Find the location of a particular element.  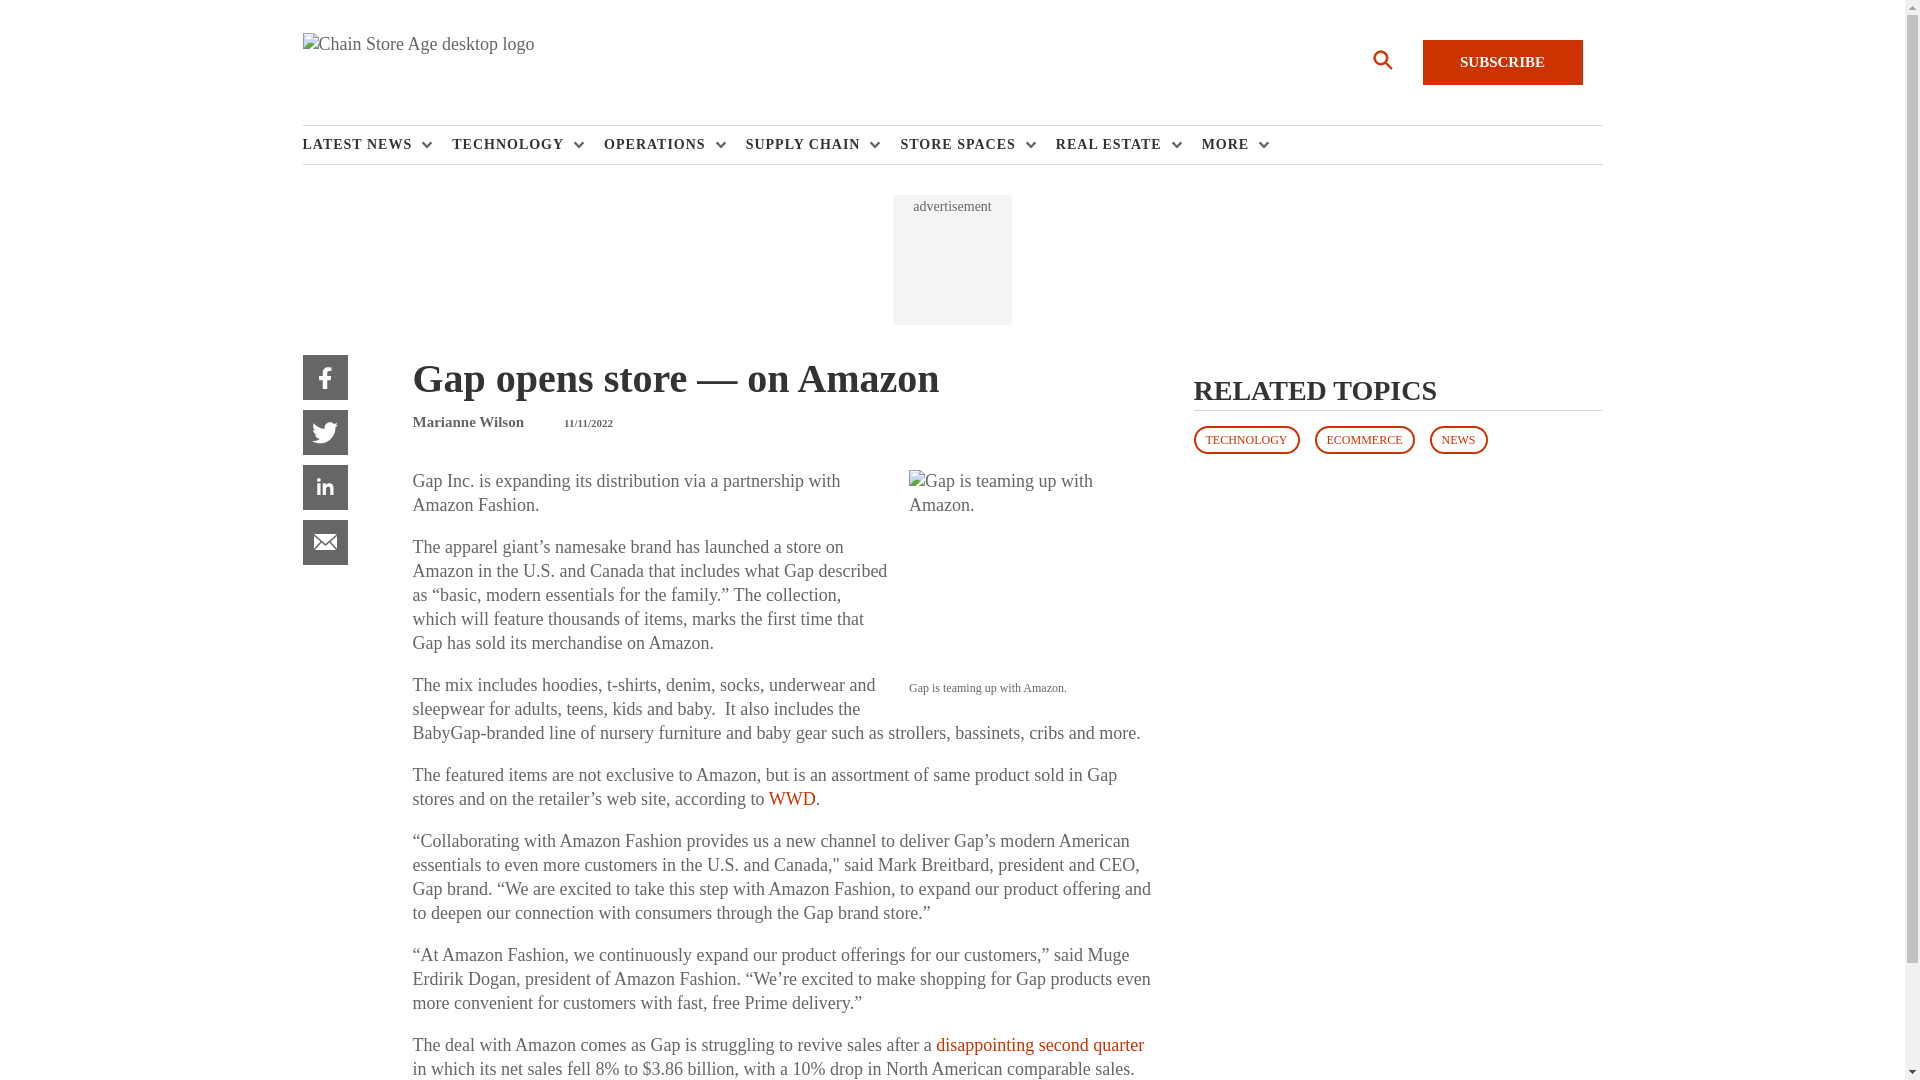

facebook is located at coordinates (324, 377).